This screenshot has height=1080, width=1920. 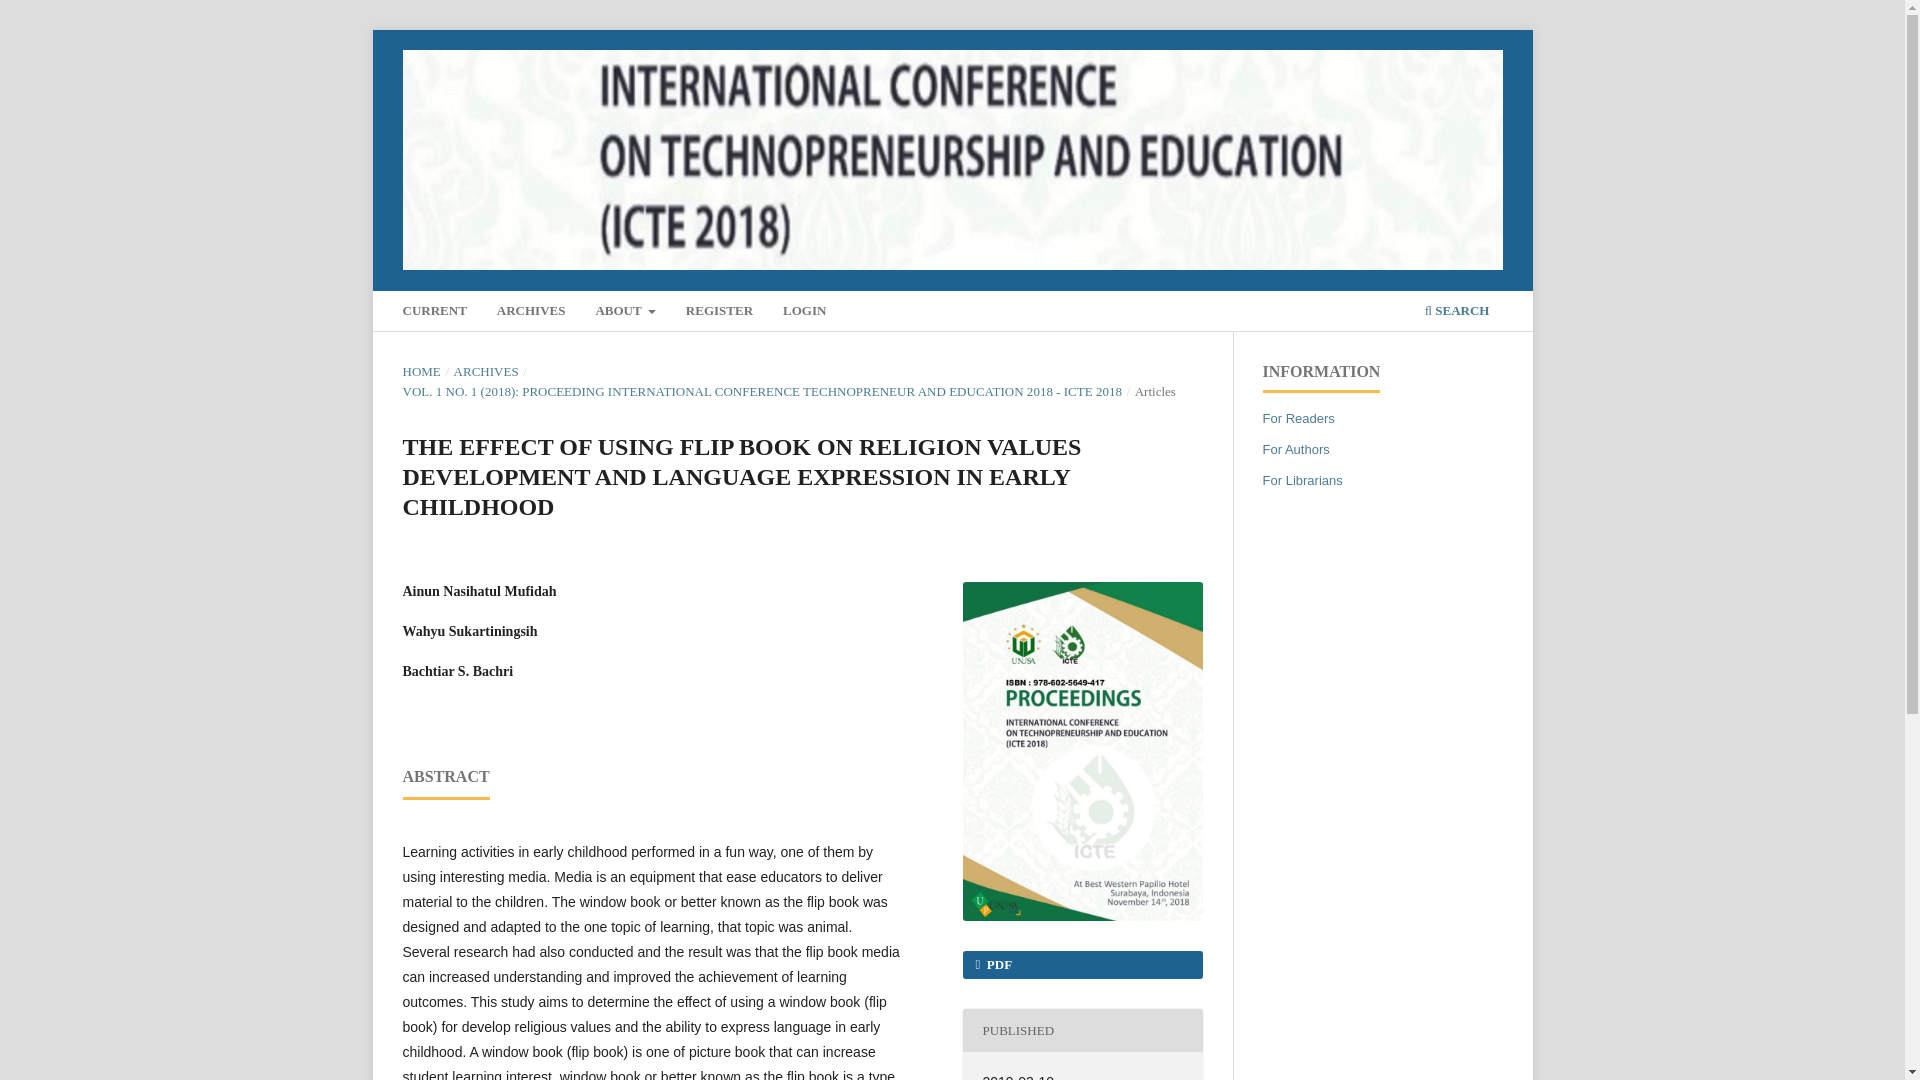 What do you see at coordinates (1456, 312) in the screenshot?
I see `SEARCH` at bounding box center [1456, 312].